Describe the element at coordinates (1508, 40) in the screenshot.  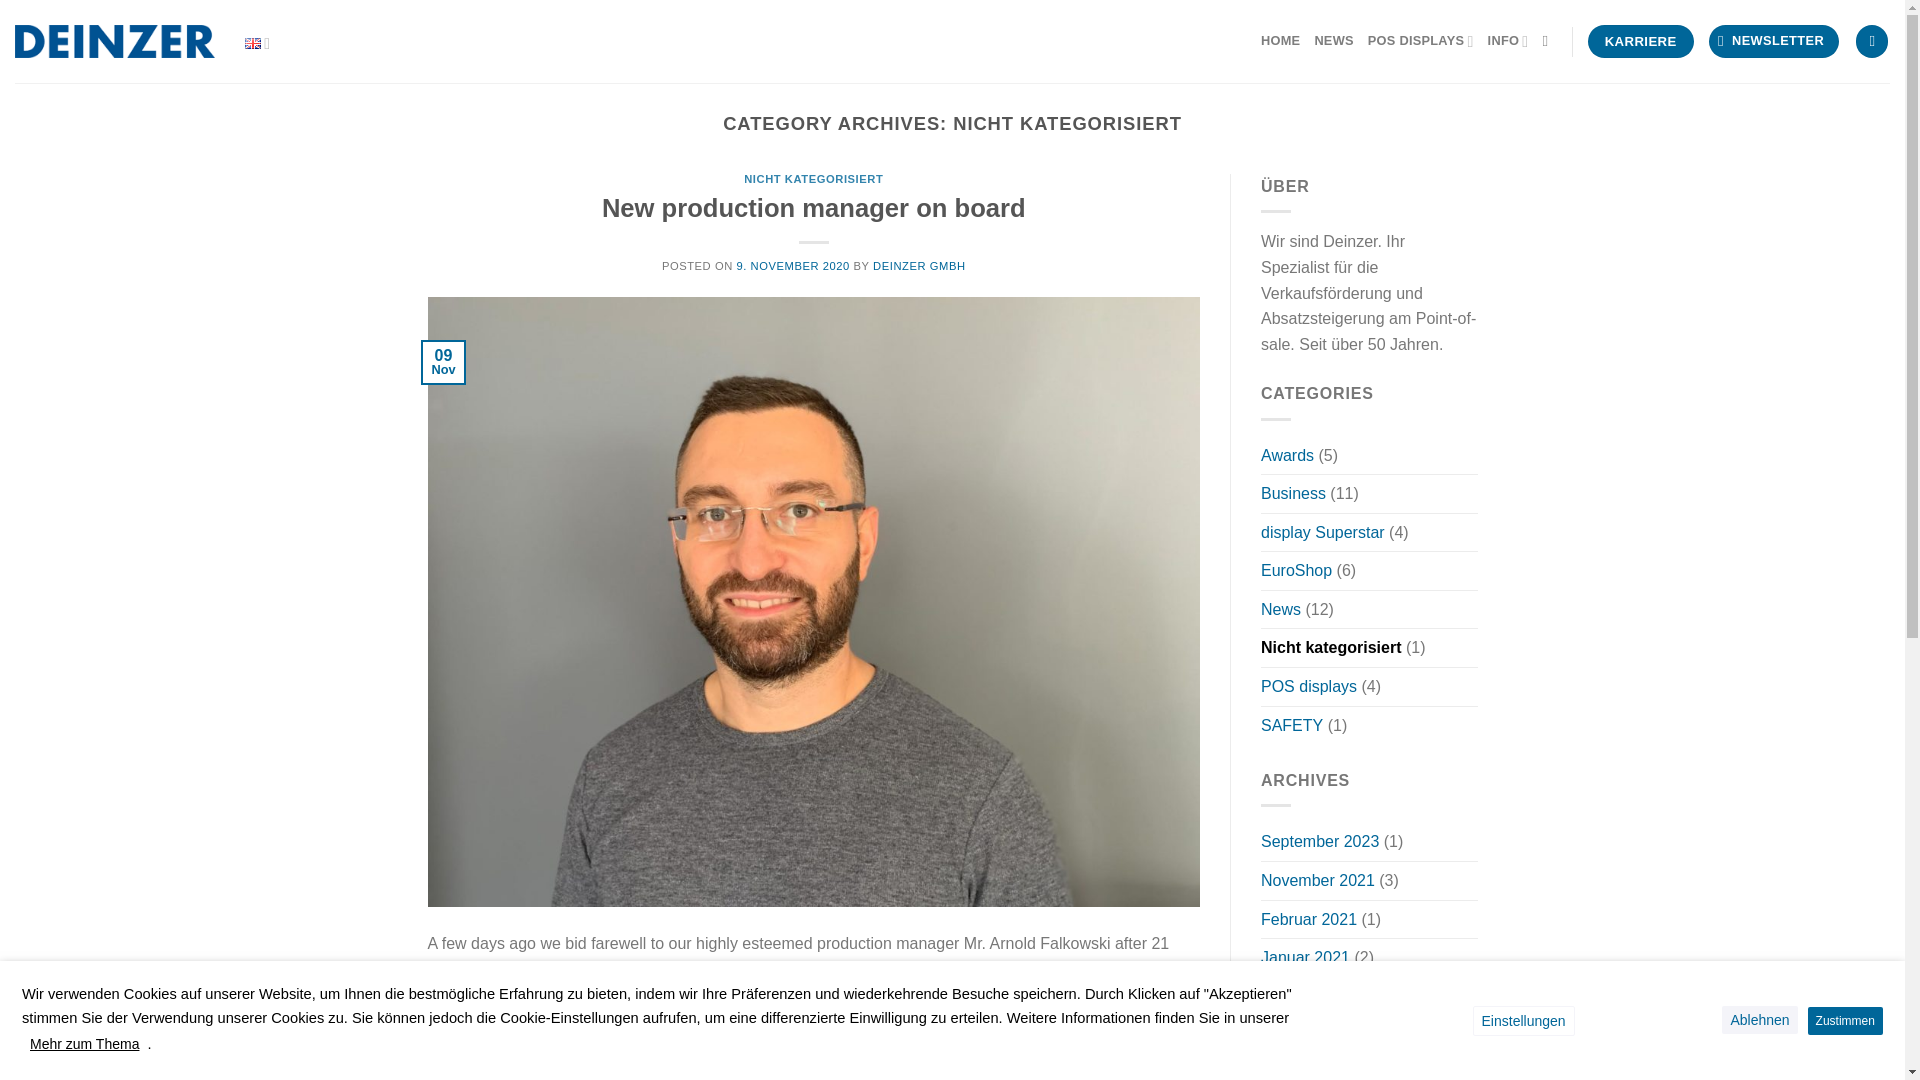
I see `INFO` at that location.